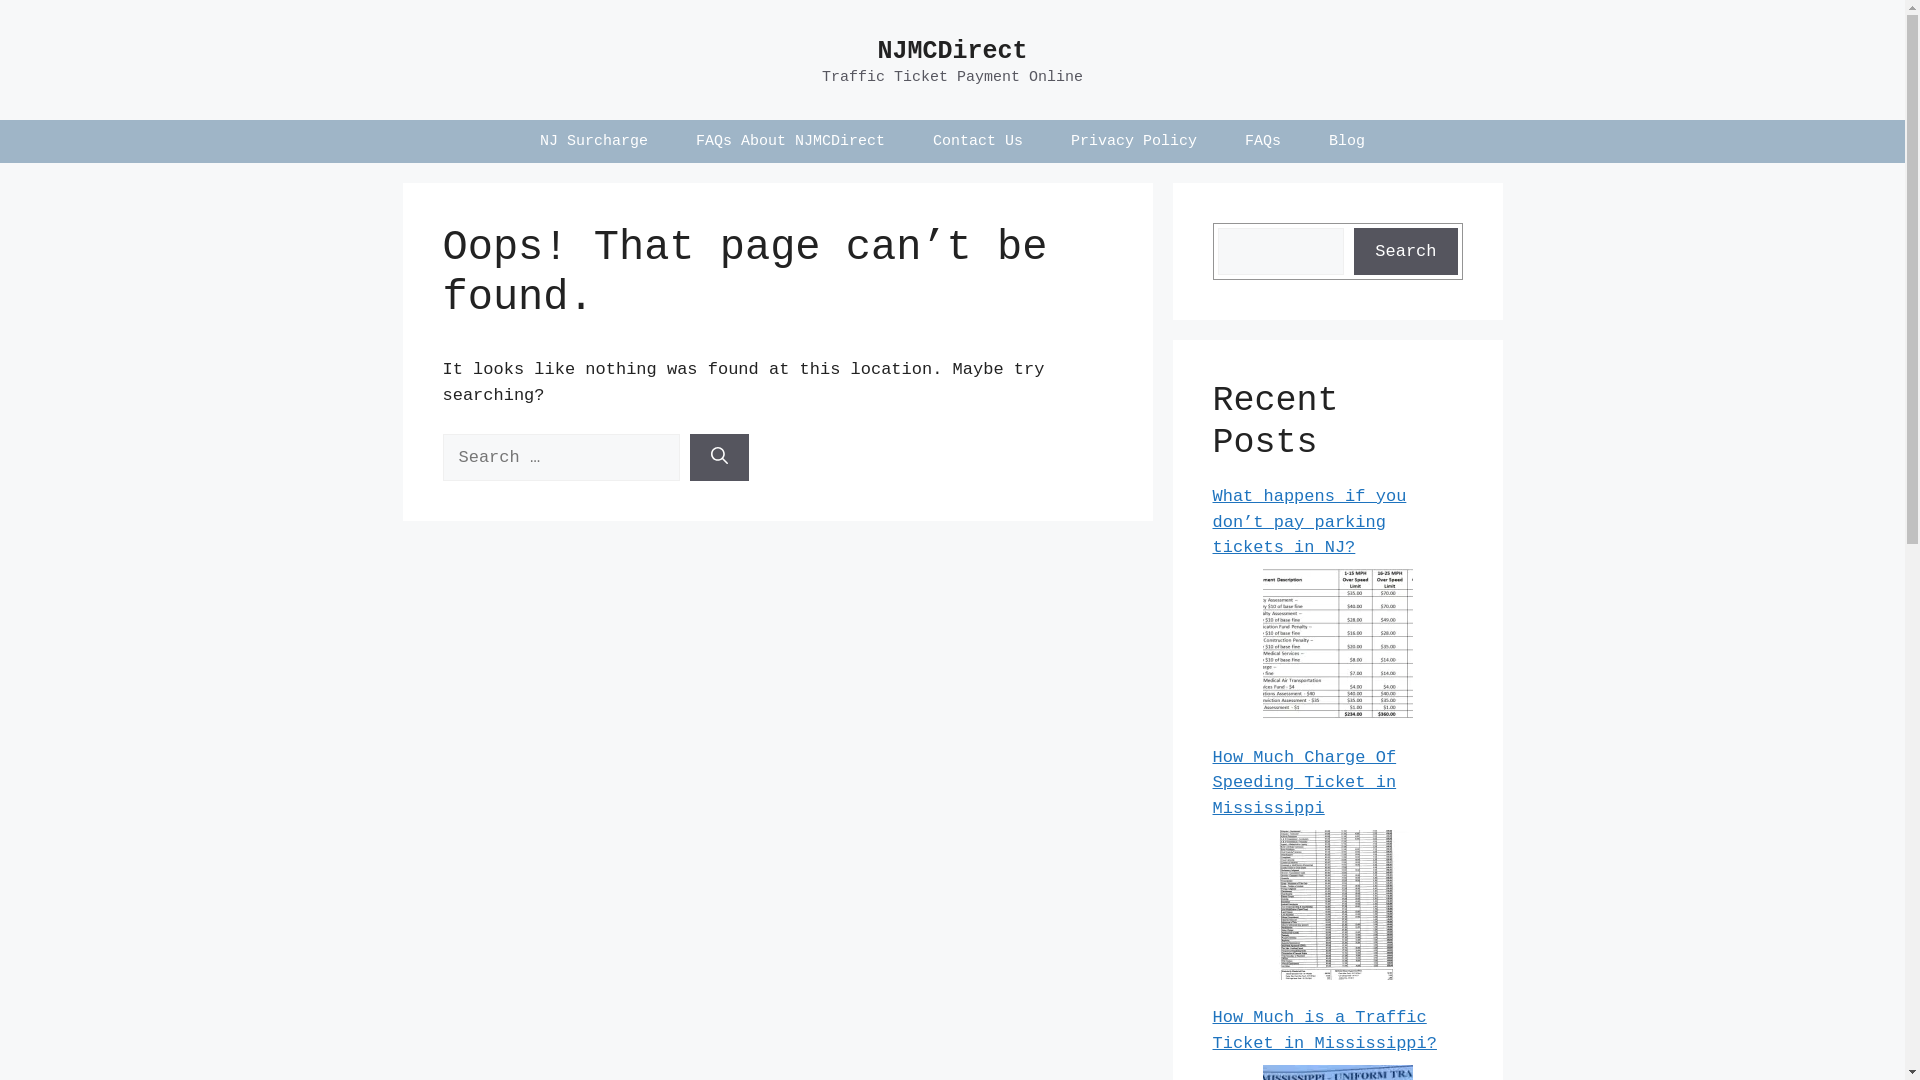  Describe the element at coordinates (1406, 252) in the screenshot. I see `Search` at that location.